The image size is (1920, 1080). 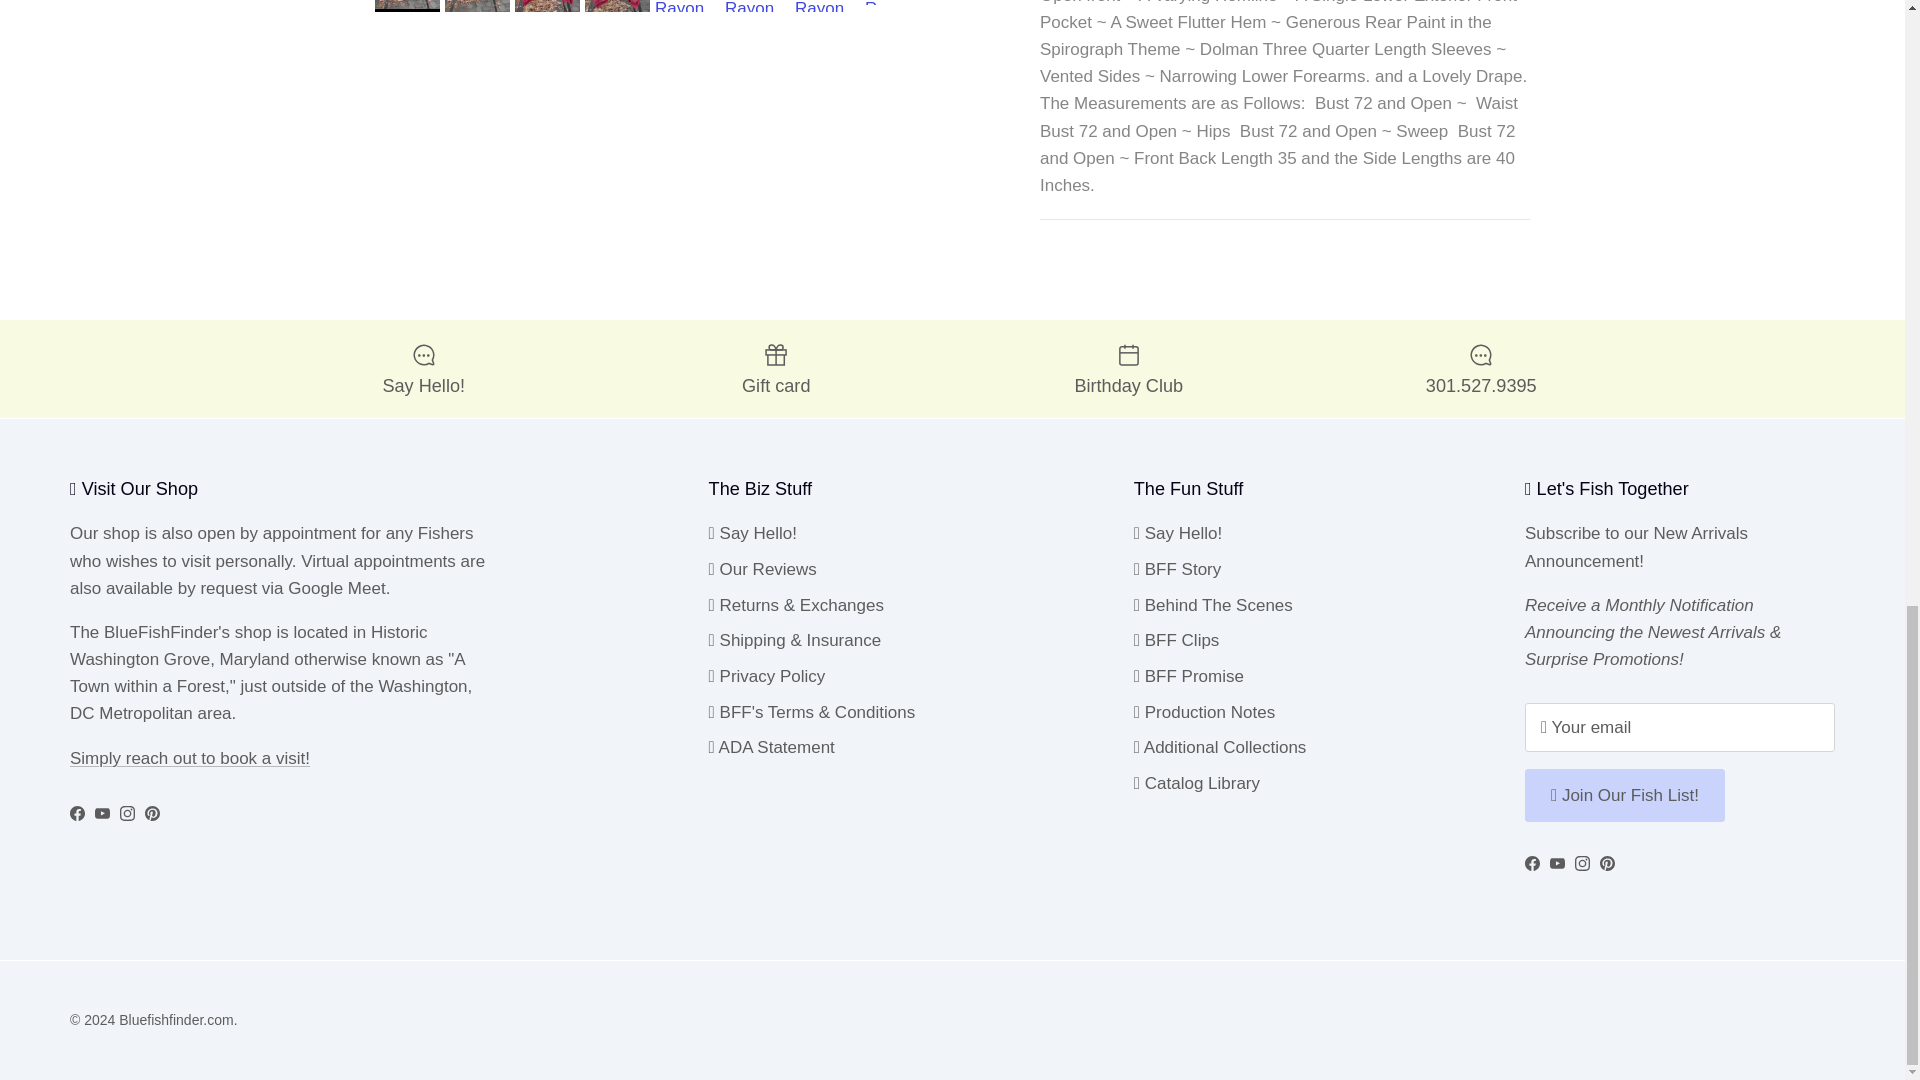 What do you see at coordinates (1556, 863) in the screenshot?
I see `Bluefishfinder.com on YouTube` at bounding box center [1556, 863].